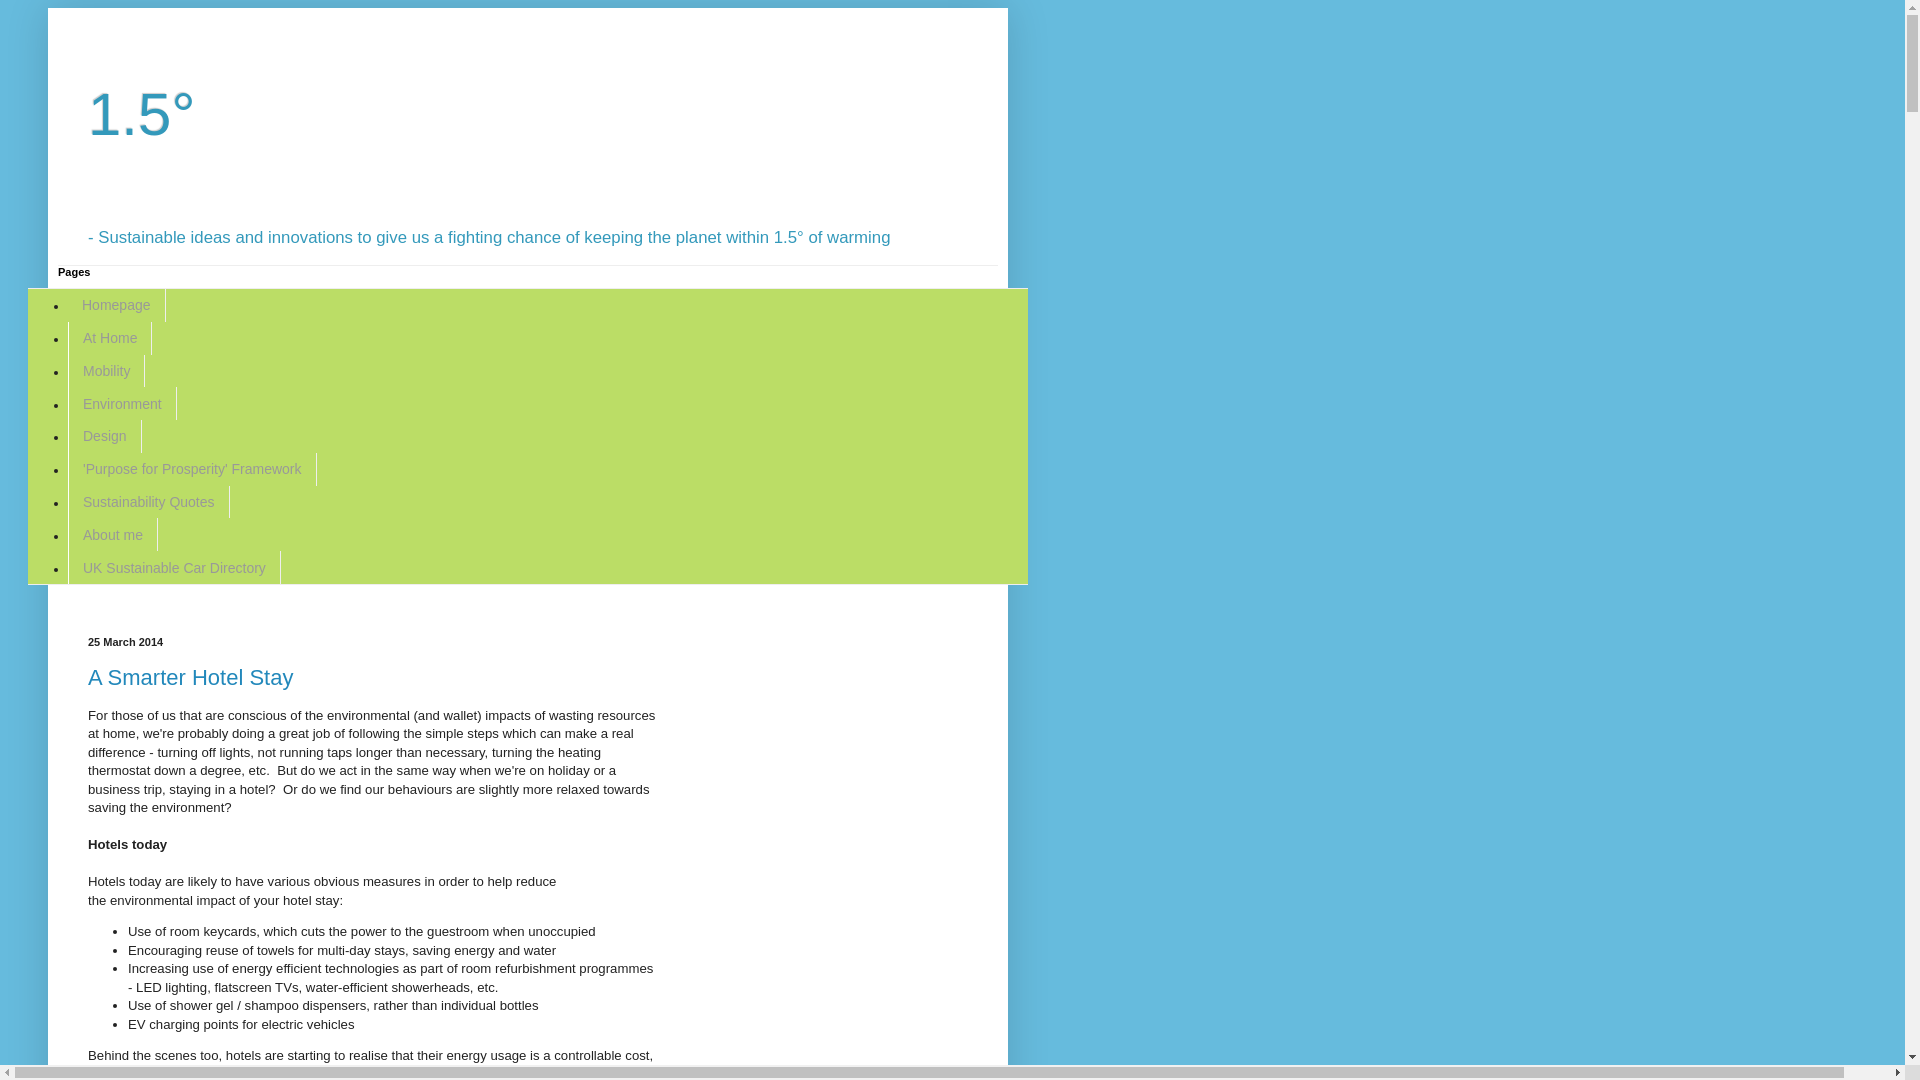 Image resolution: width=1920 pixels, height=1080 pixels. I want to click on At Home, so click(110, 338).